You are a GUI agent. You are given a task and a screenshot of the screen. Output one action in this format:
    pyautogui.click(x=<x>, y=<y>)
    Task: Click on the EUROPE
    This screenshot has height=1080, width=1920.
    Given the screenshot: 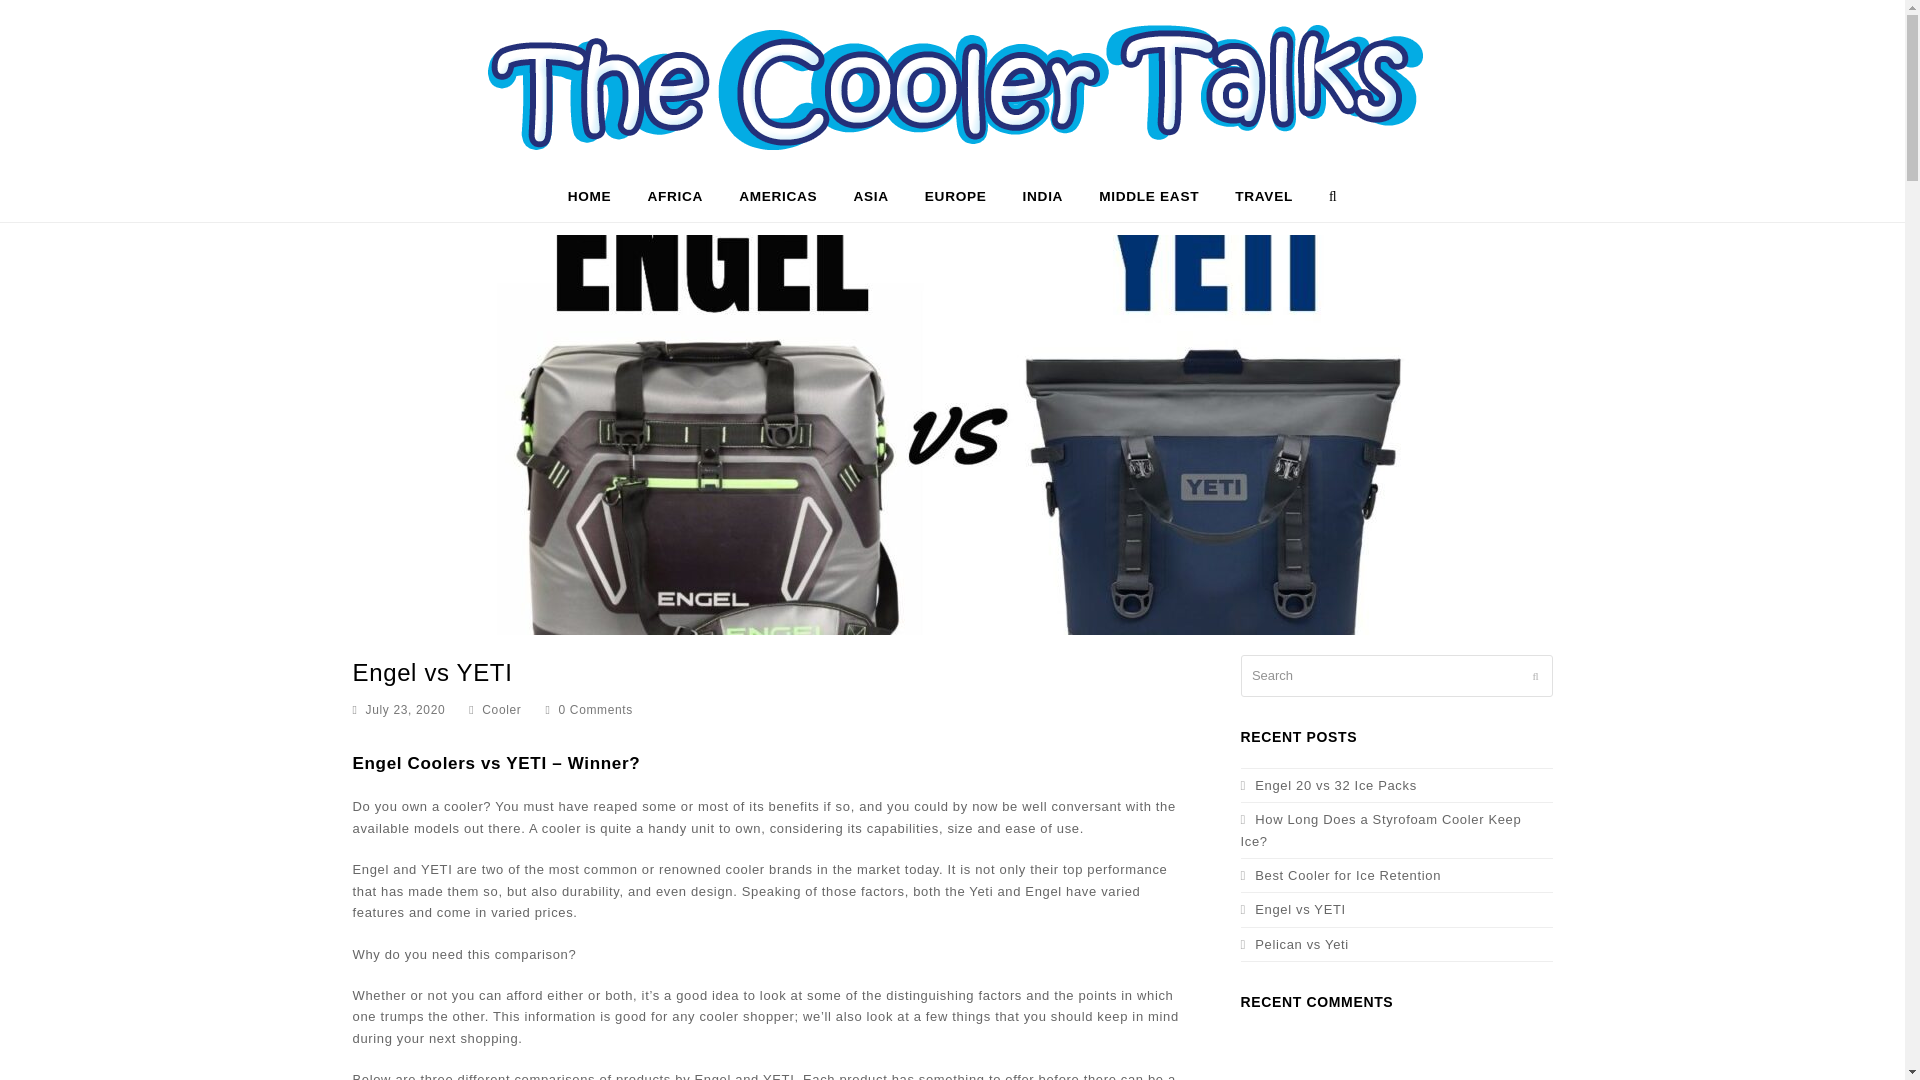 What is the action you would take?
    pyautogui.click(x=955, y=196)
    